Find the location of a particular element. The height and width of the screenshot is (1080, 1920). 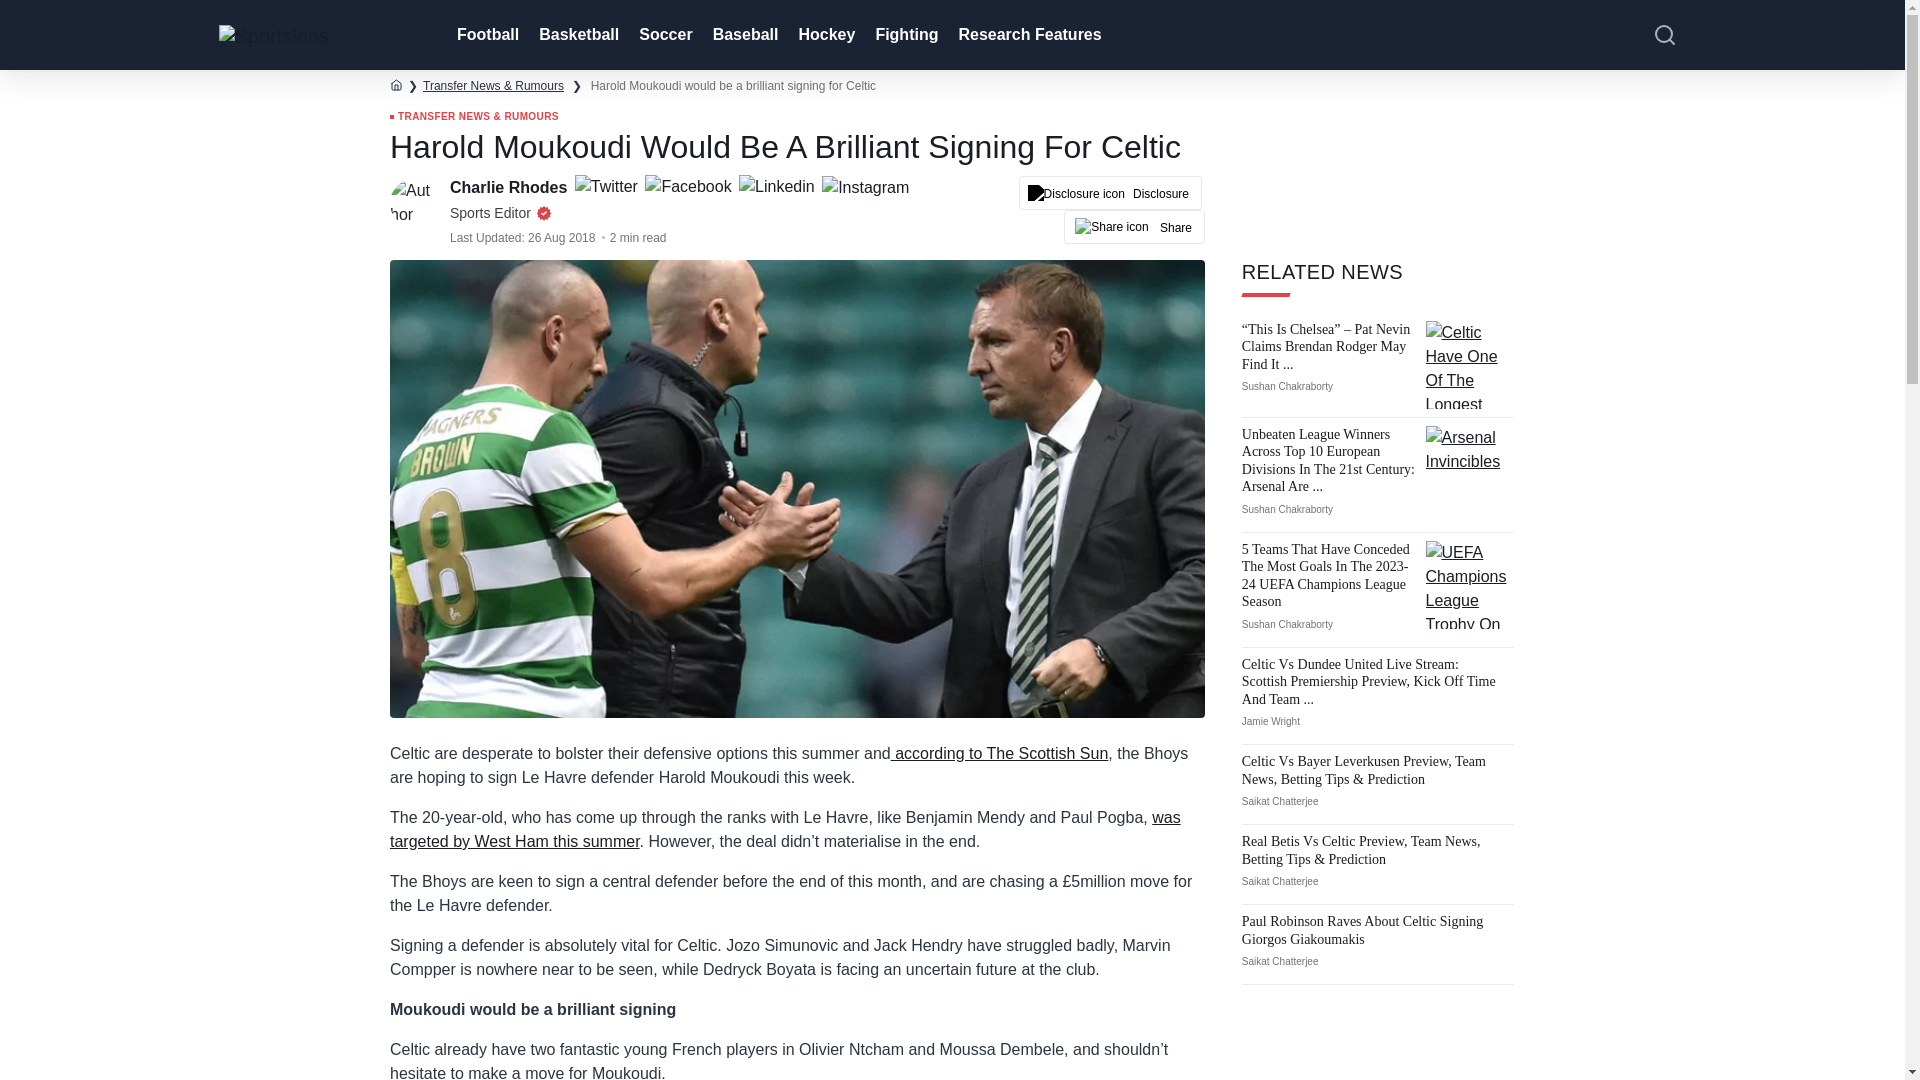

according to The Scottish Sun is located at coordinates (1000, 754).